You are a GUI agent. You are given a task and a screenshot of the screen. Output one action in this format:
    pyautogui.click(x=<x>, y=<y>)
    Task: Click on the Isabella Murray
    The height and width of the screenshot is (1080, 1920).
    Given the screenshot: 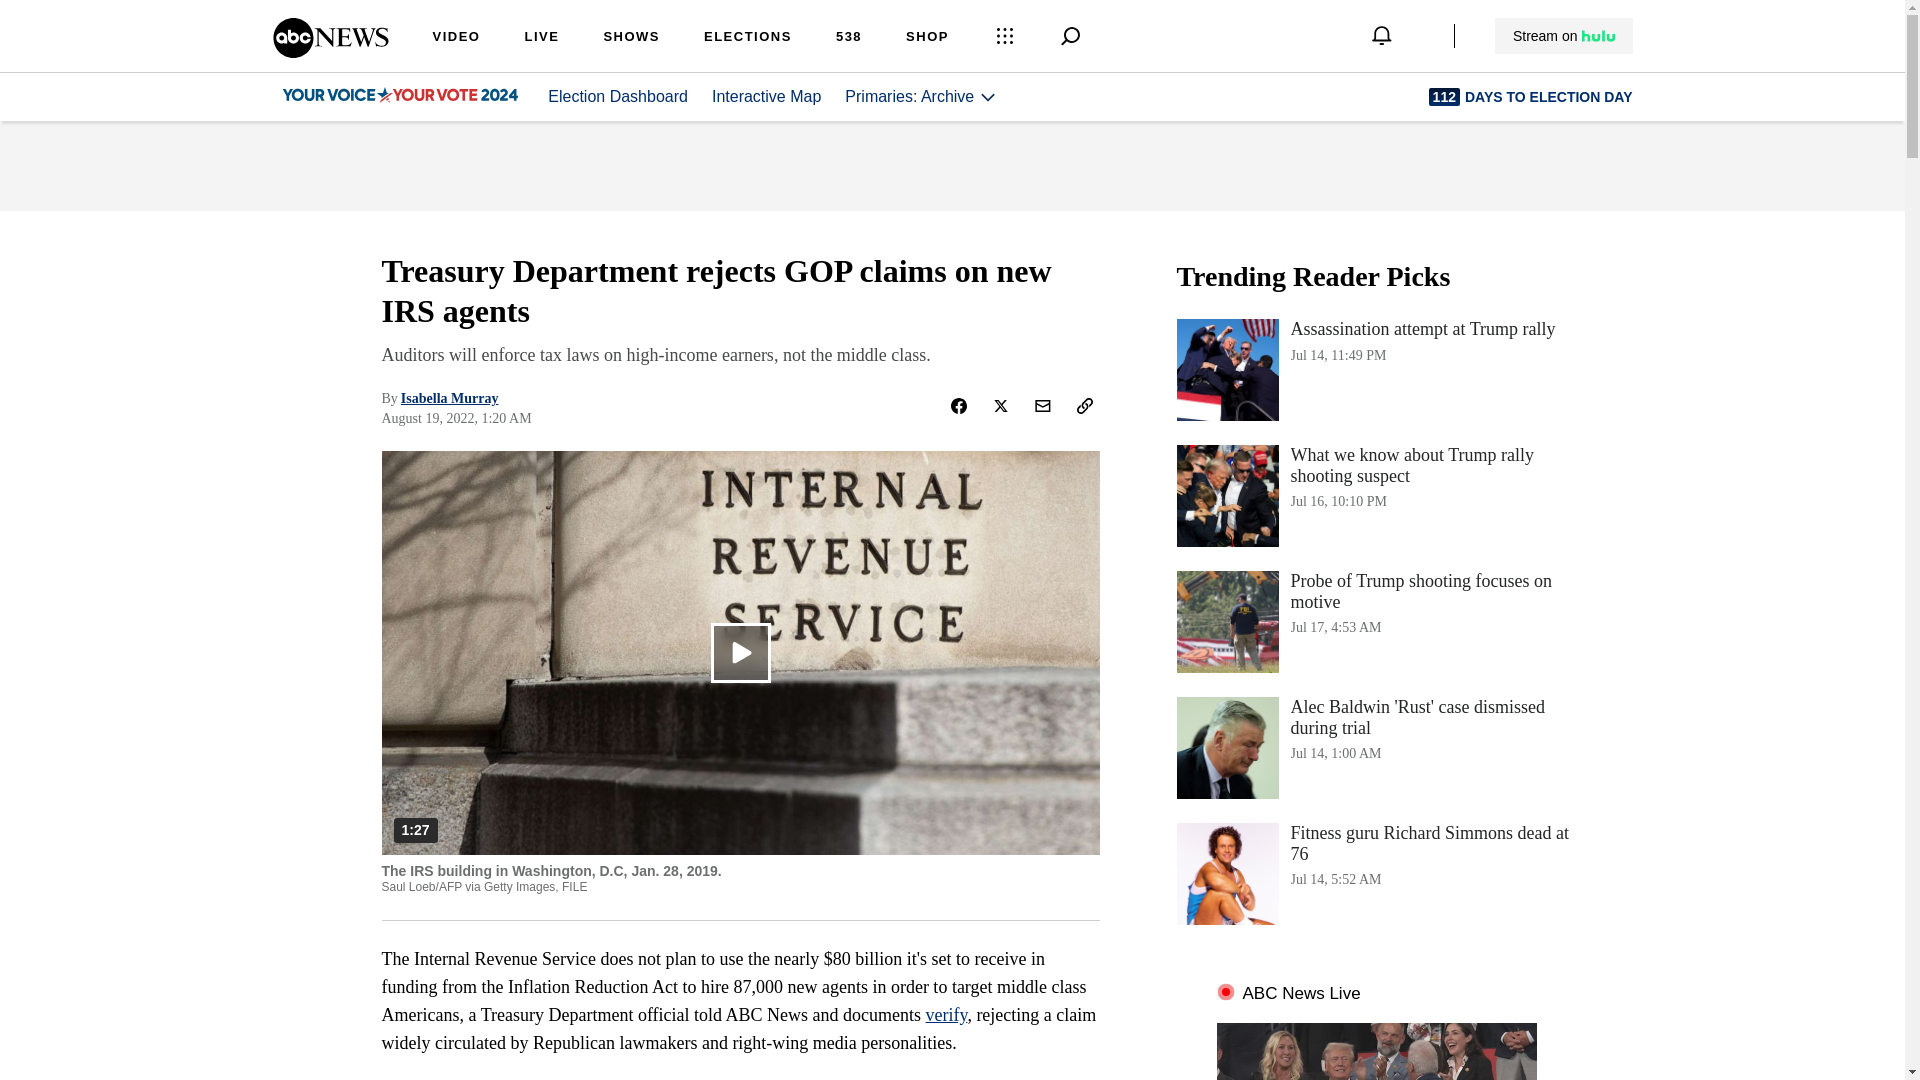 What is the action you would take?
    pyautogui.click(x=450, y=398)
    